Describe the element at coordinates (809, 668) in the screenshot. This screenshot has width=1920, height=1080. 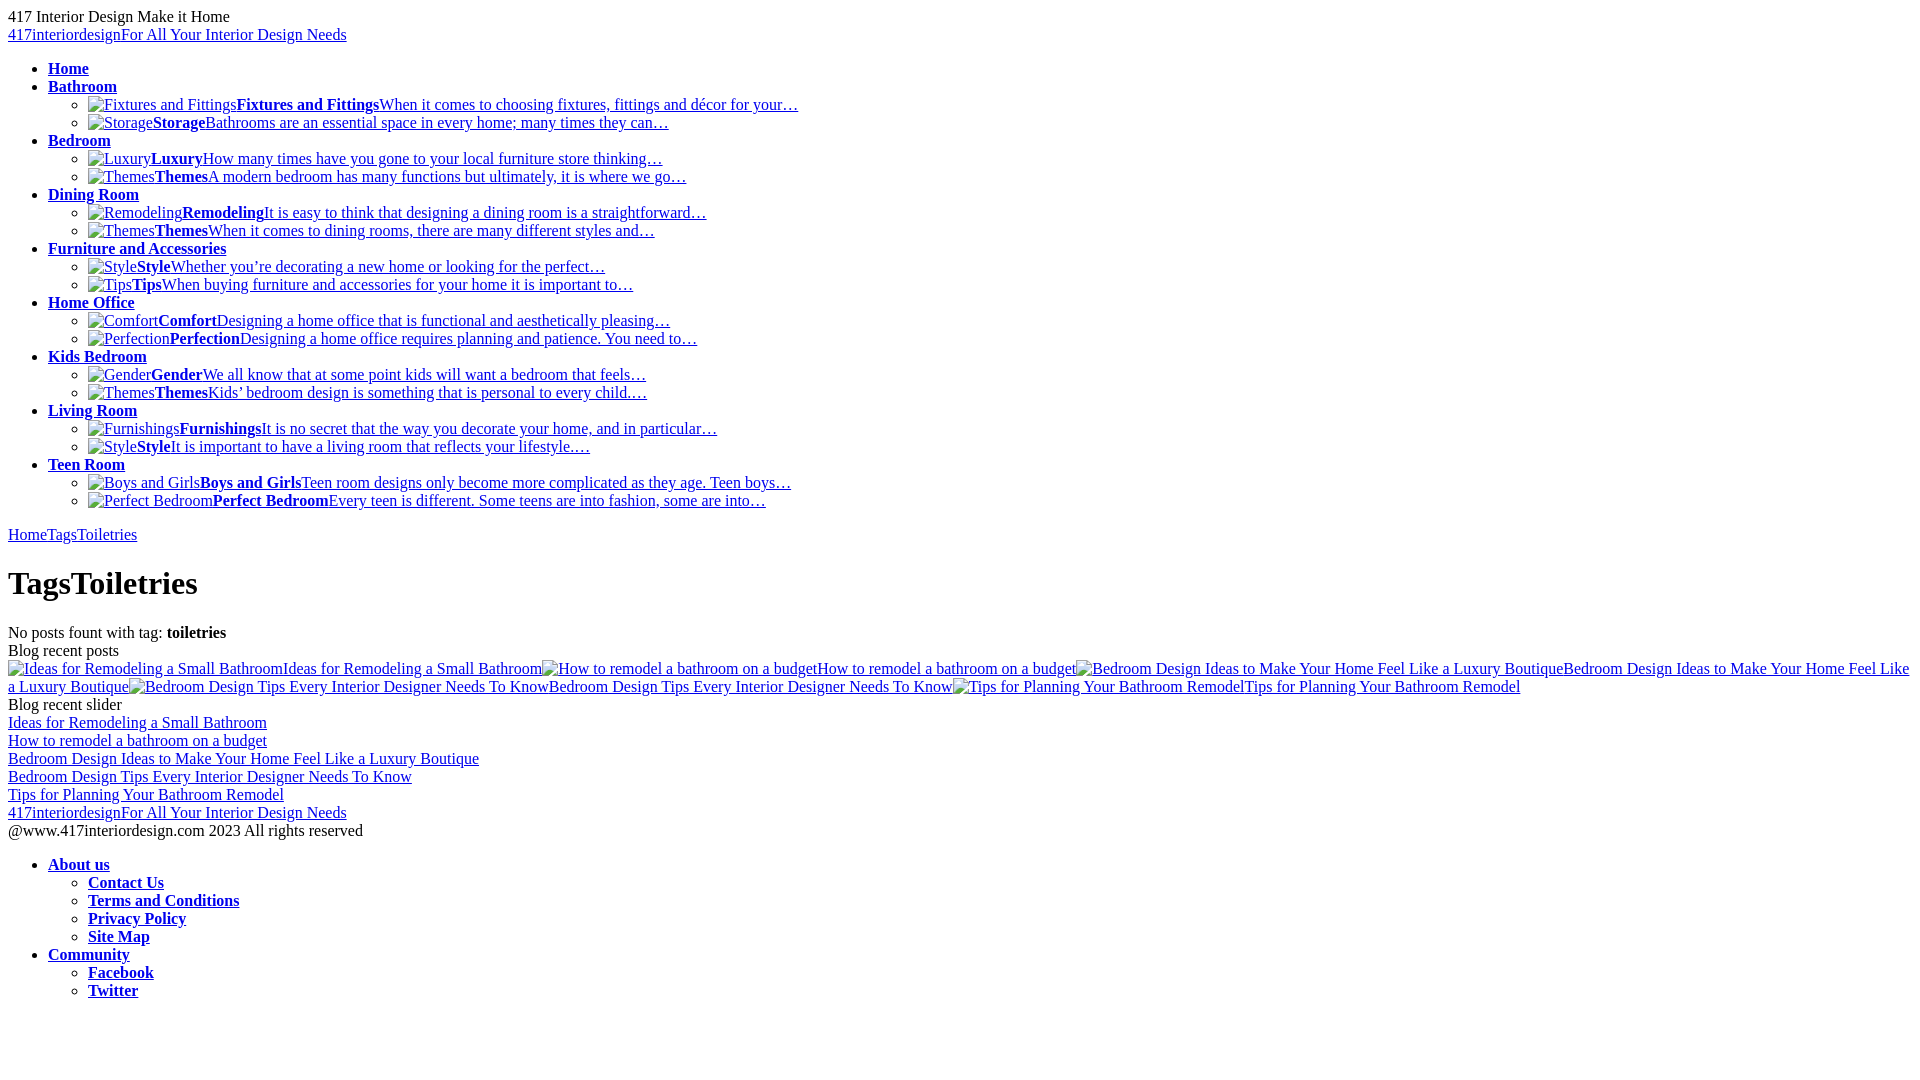
I see `How to remodel a bathroom on a budget` at that location.